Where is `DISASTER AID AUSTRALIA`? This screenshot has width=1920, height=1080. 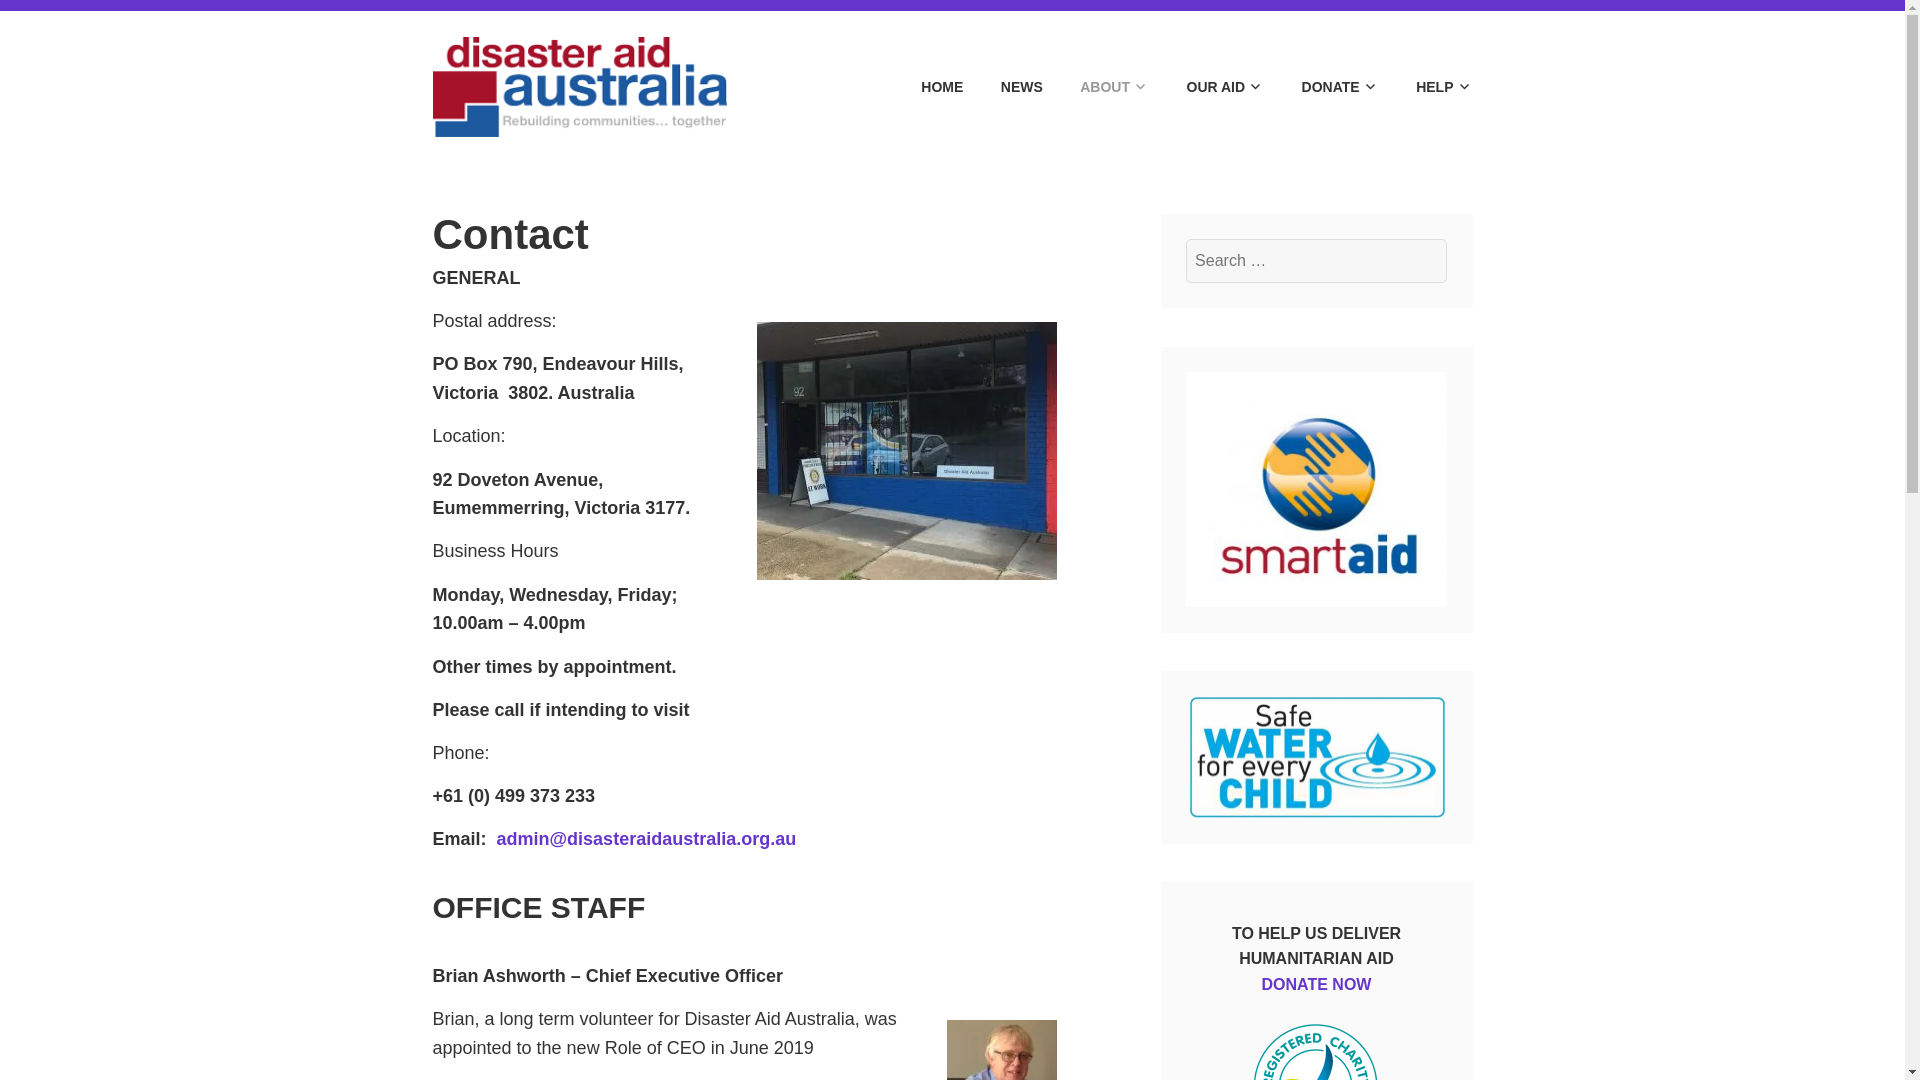 DISASTER AID AUSTRALIA is located at coordinates (1012, 57).